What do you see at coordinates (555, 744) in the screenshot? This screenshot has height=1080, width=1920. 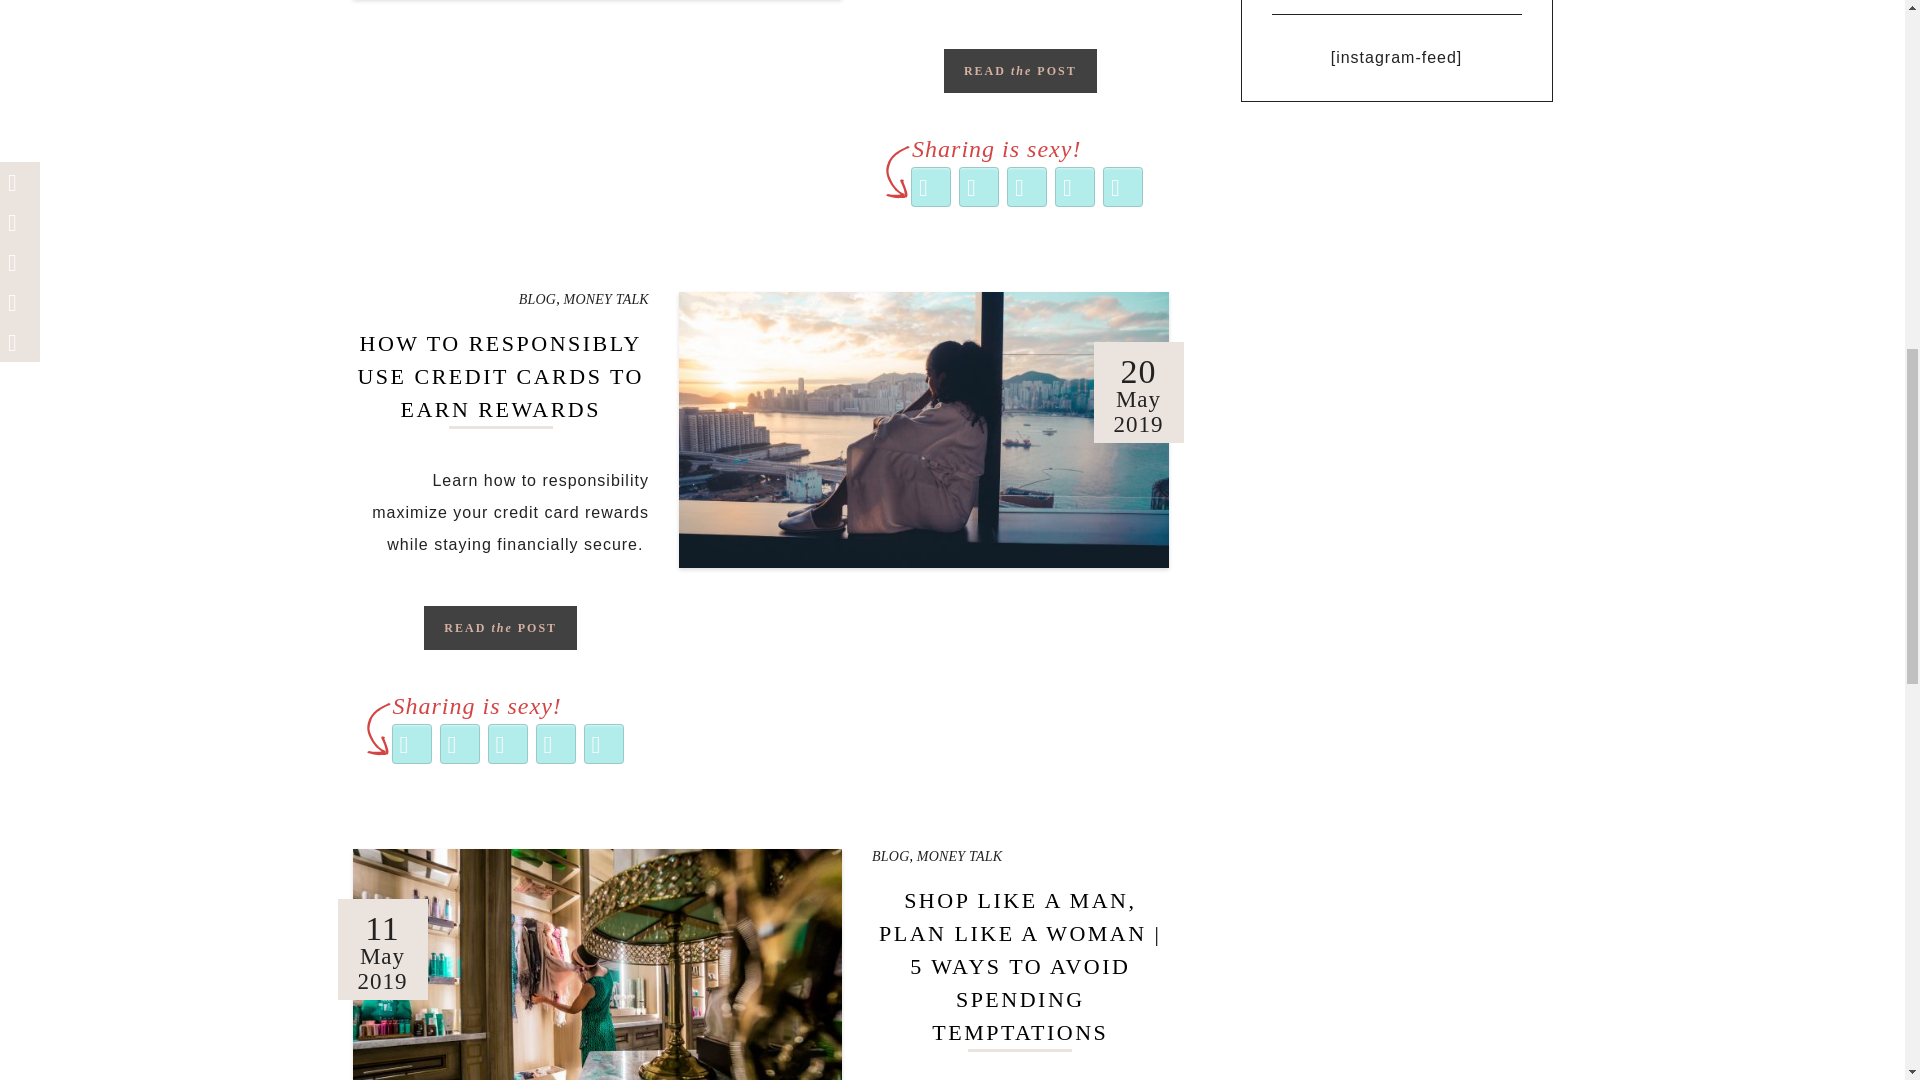 I see `Email This` at bounding box center [555, 744].